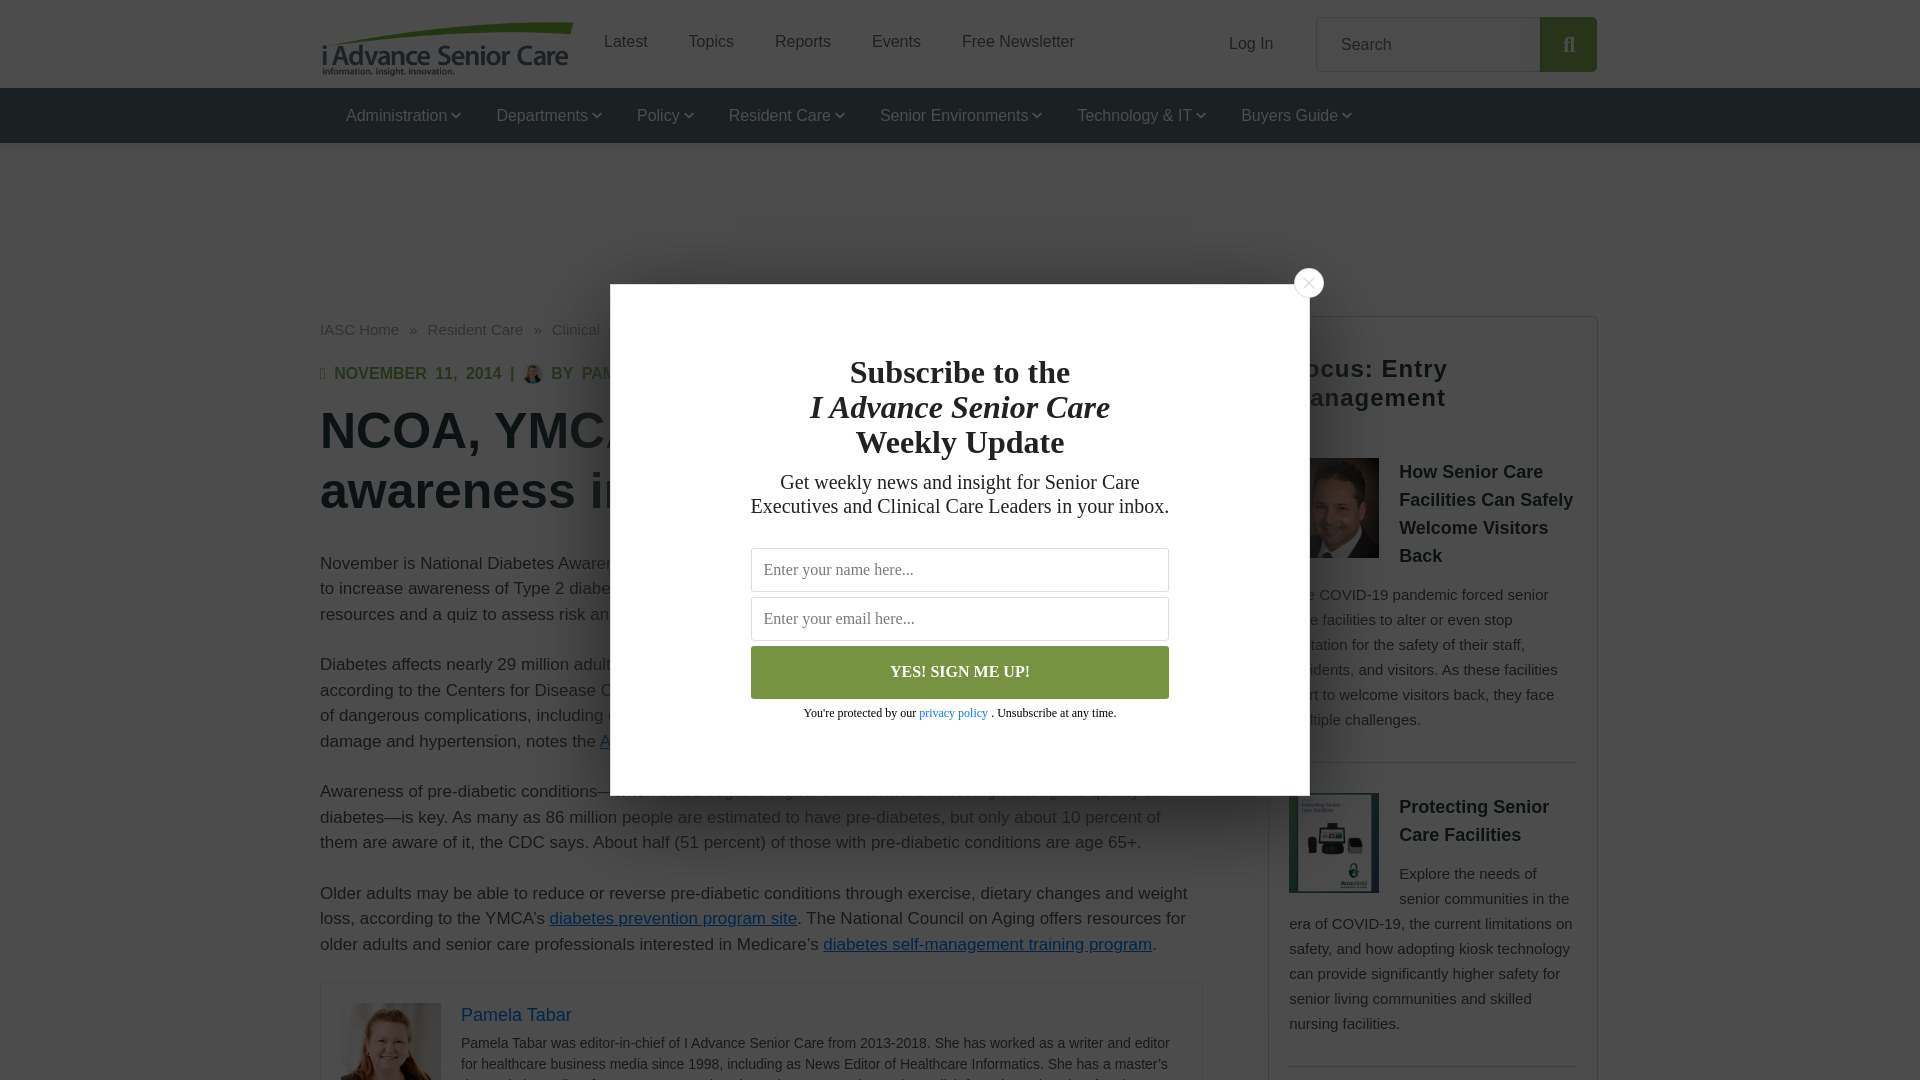  Describe the element at coordinates (960, 672) in the screenshot. I see `YES! Sign me up!` at that location.